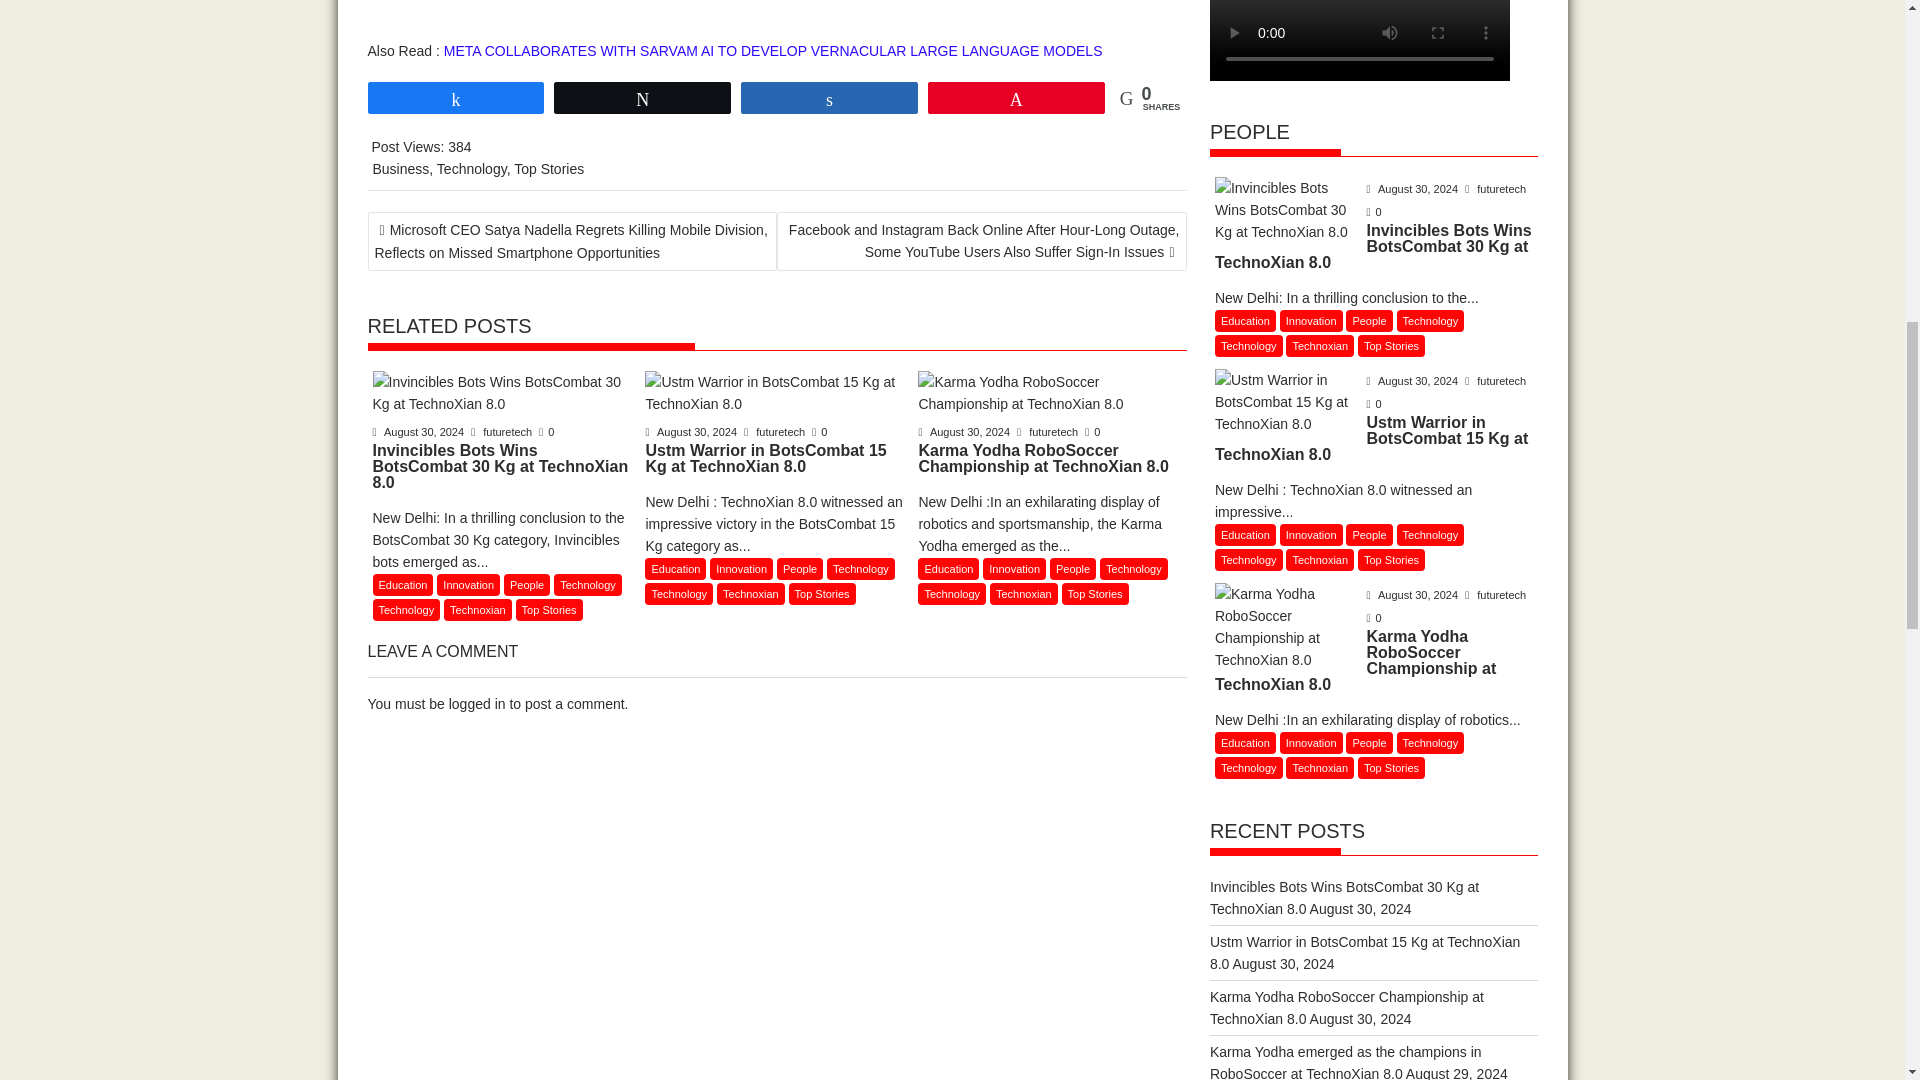 This screenshot has width=1920, height=1080. I want to click on Technology, so click(472, 168).